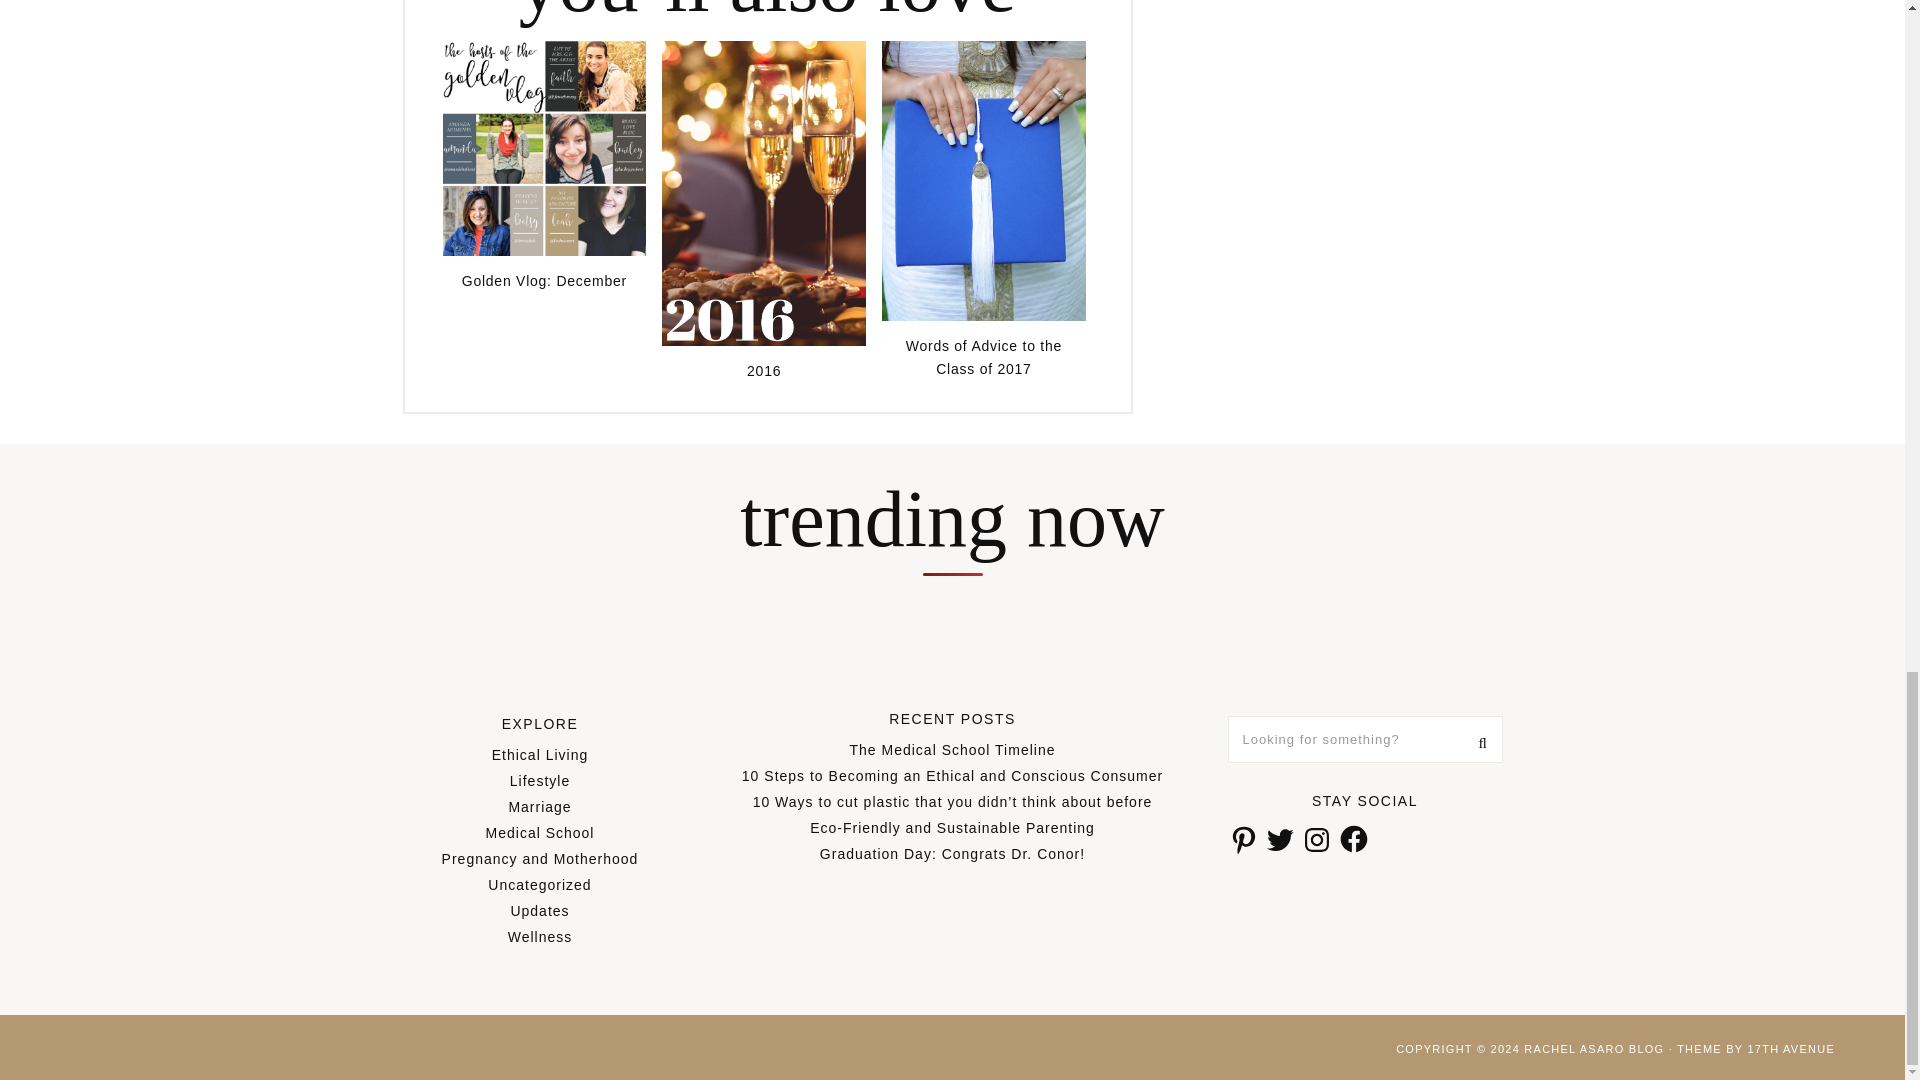 Image resolution: width=1920 pixels, height=1080 pixels. Describe the element at coordinates (543, 250) in the screenshot. I see `Permanent Link to Golden Vlog: December` at that location.